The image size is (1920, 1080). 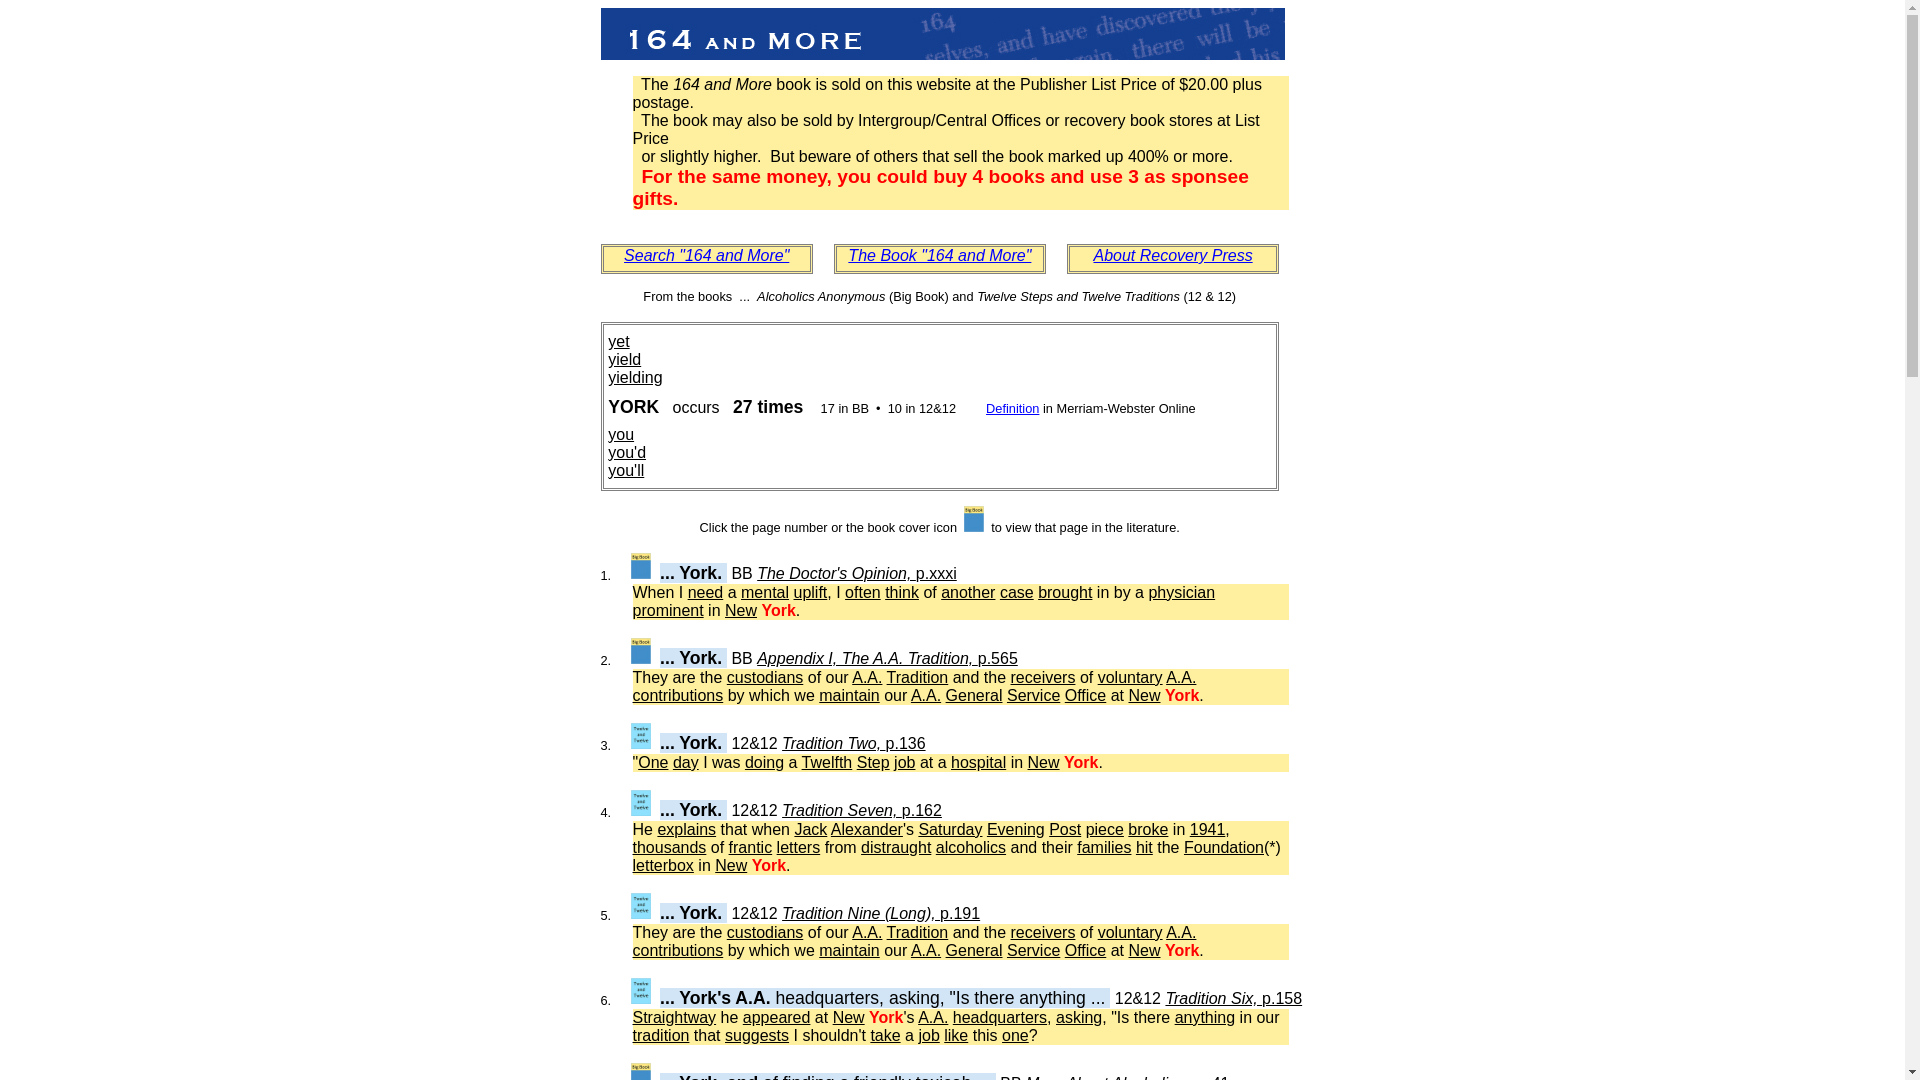 I want to click on A.A., so click(x=933, y=1018).